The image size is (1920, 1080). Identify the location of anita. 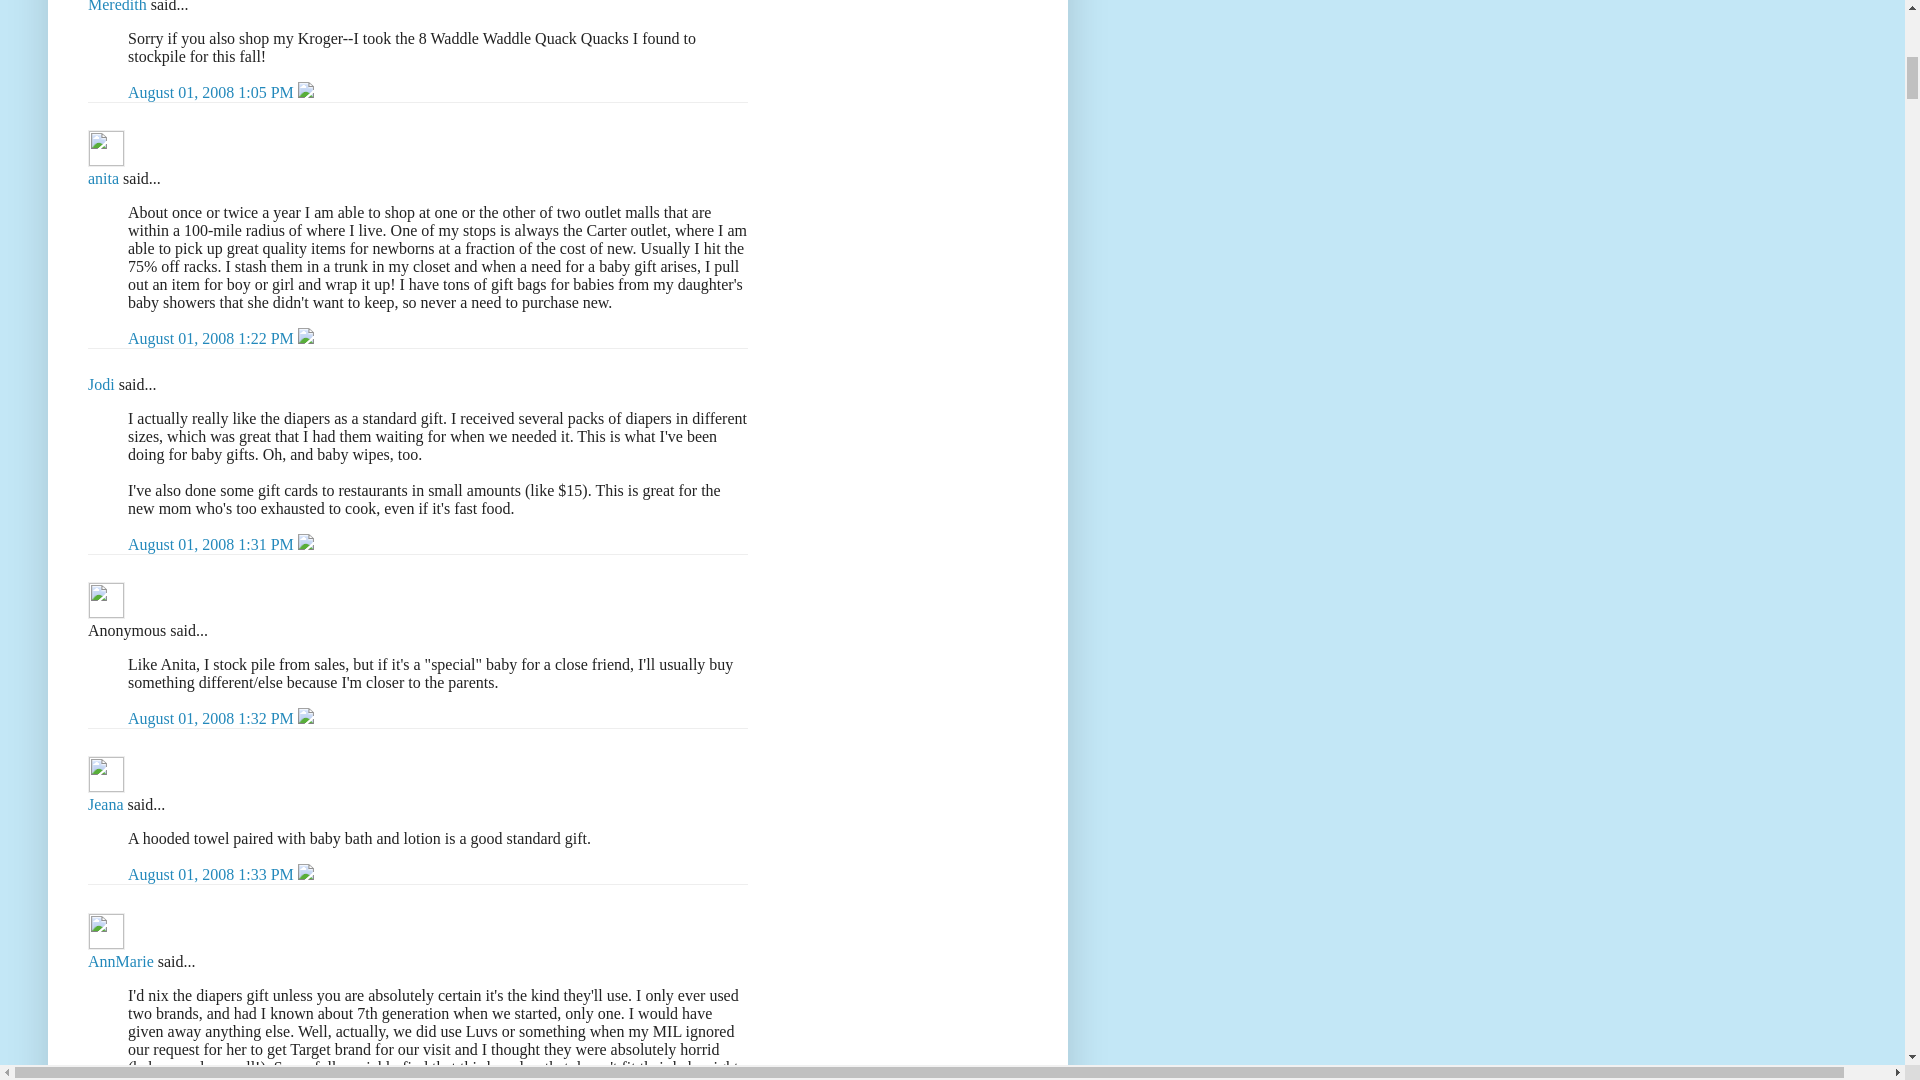
(104, 178).